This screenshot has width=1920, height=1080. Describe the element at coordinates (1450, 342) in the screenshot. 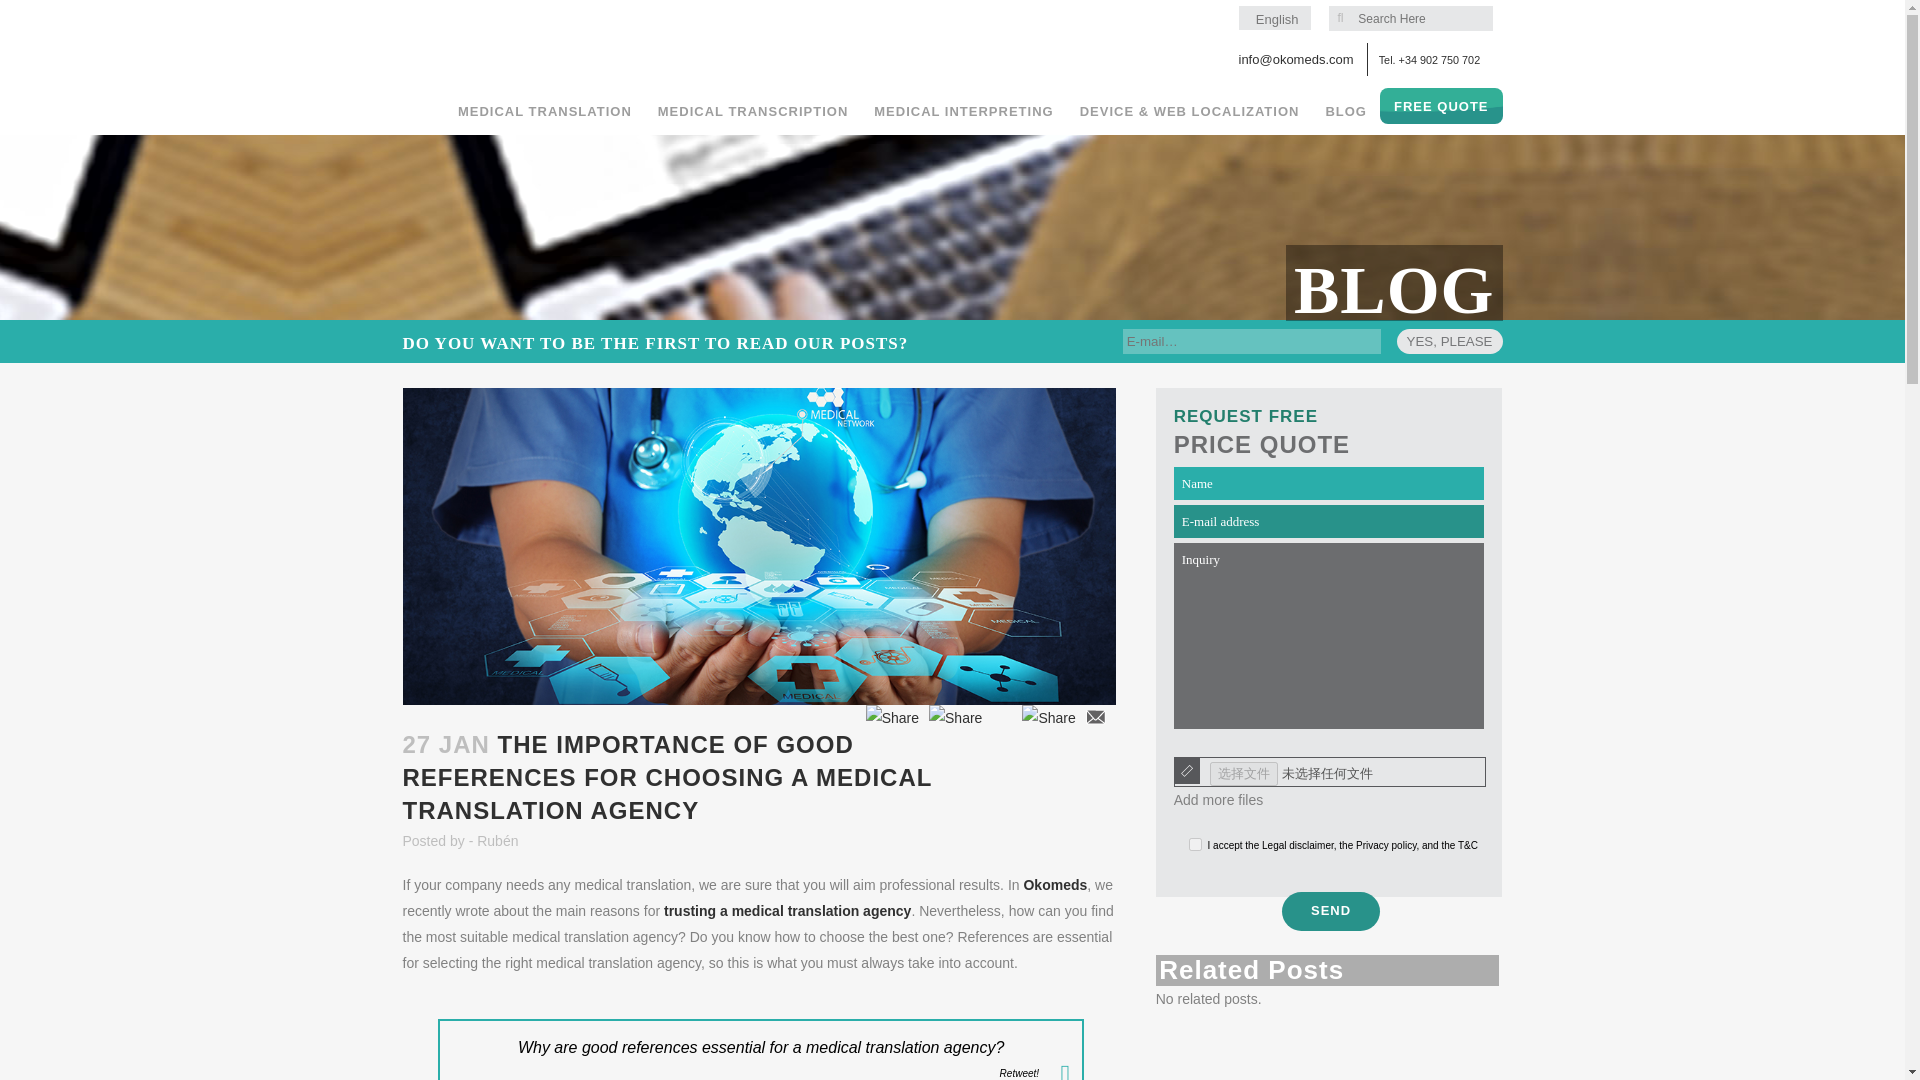

I see `YES, PLEASE` at that location.